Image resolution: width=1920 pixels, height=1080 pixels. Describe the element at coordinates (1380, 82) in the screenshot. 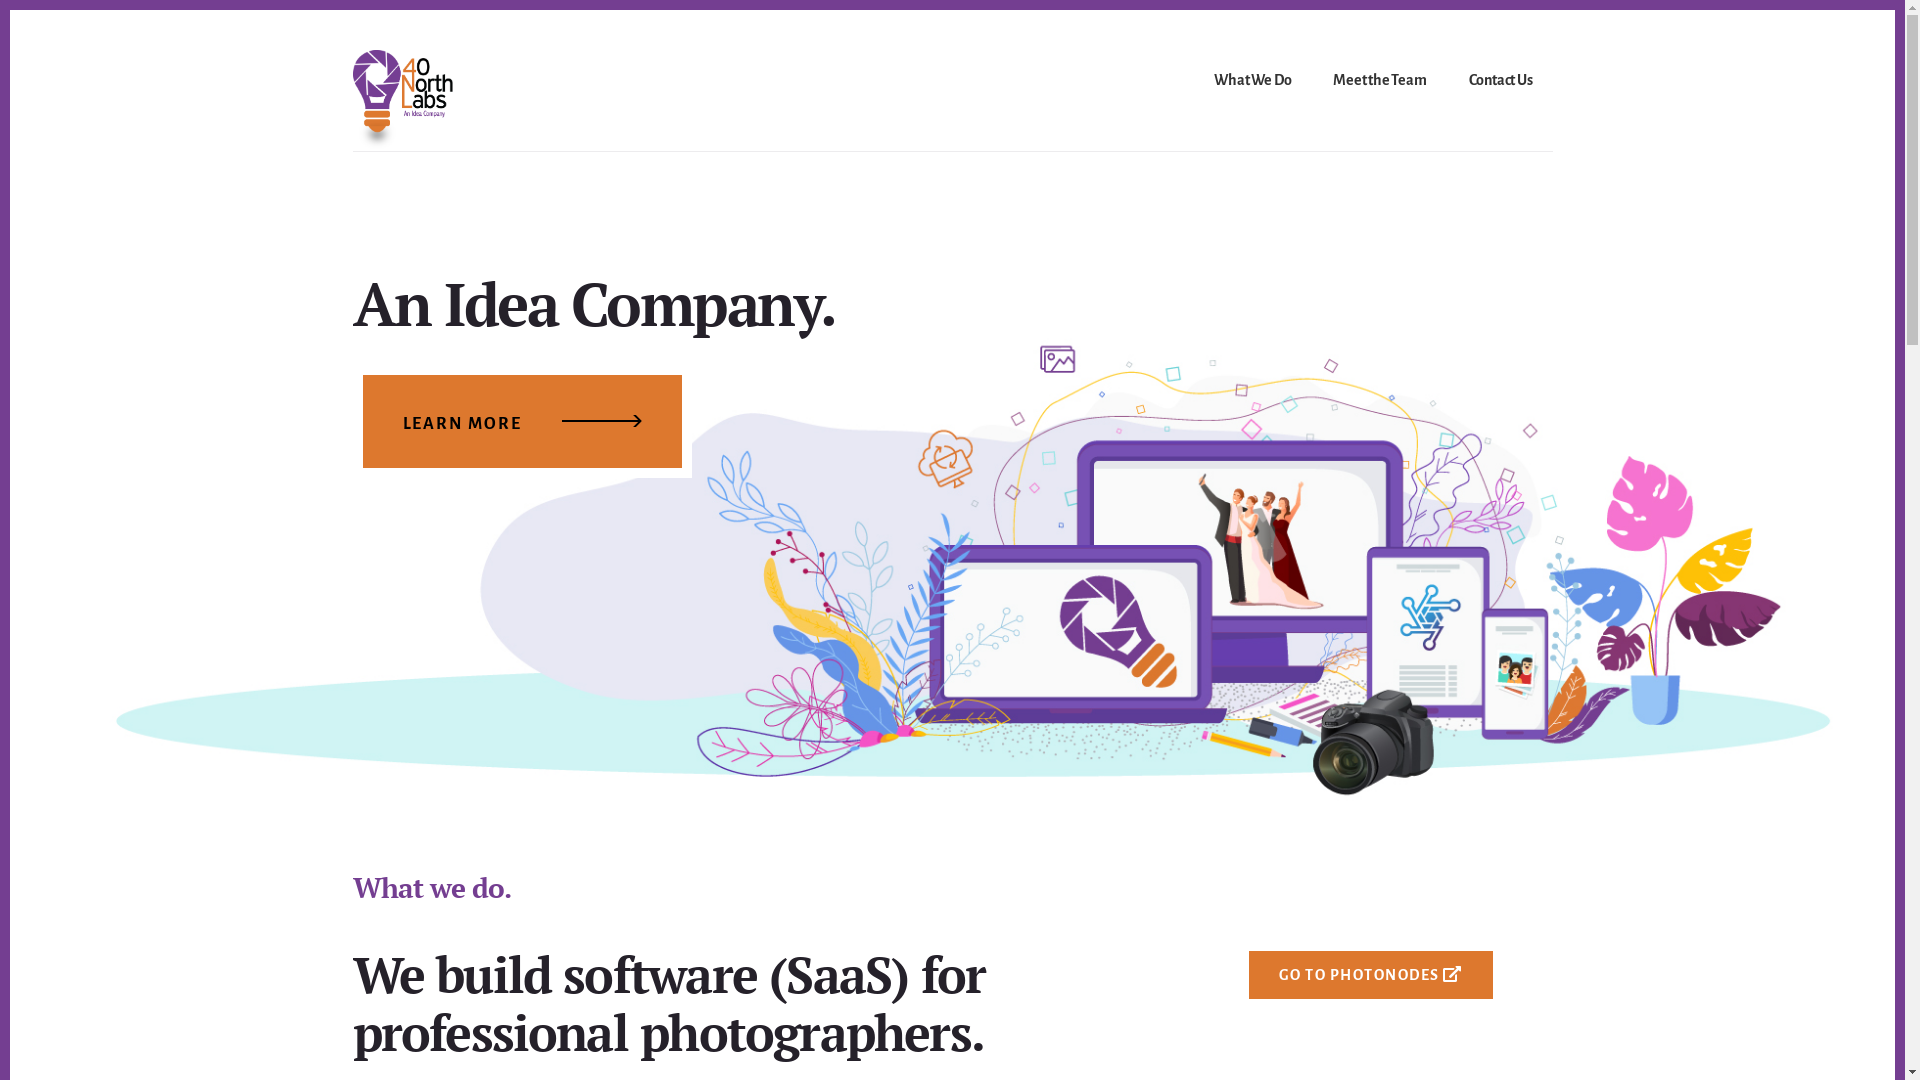

I see `Meet the Team` at that location.